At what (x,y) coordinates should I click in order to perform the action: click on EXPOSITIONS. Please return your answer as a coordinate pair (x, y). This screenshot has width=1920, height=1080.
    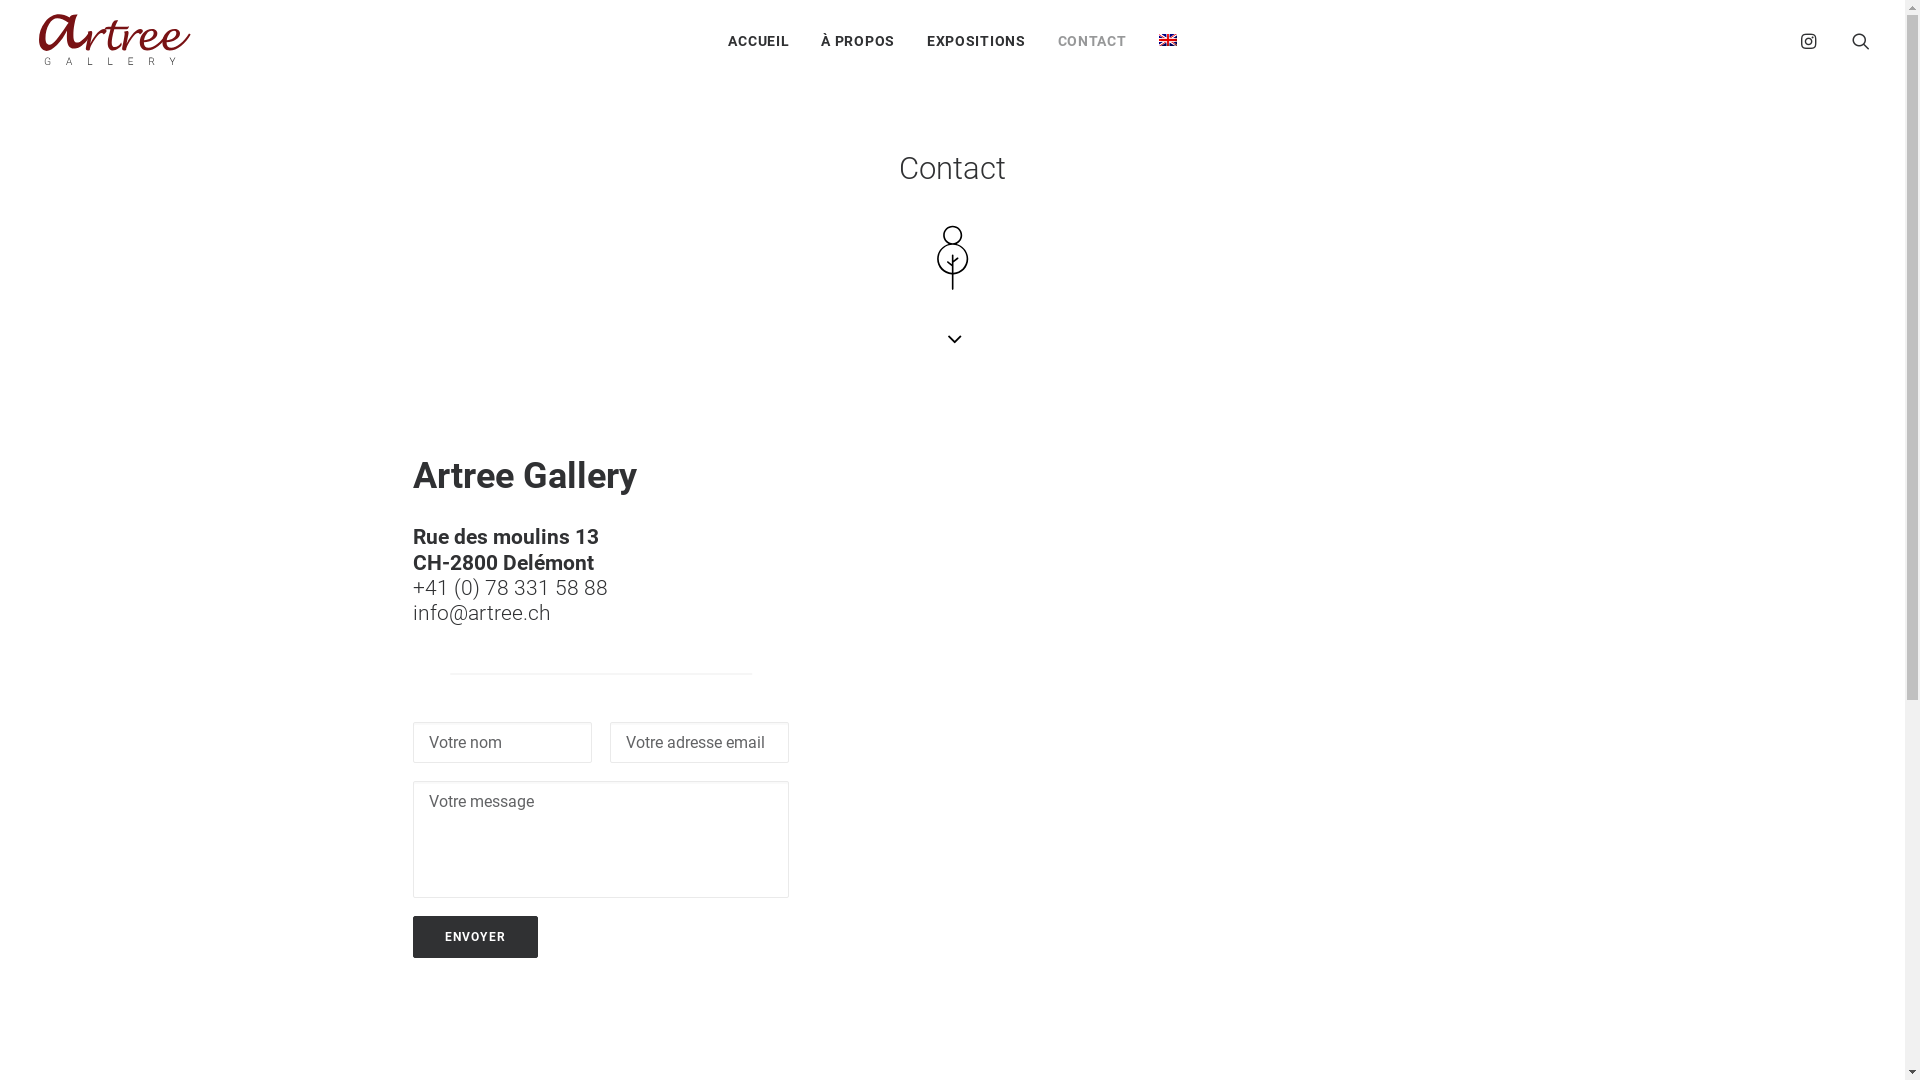
    Looking at the image, I should click on (976, 38).